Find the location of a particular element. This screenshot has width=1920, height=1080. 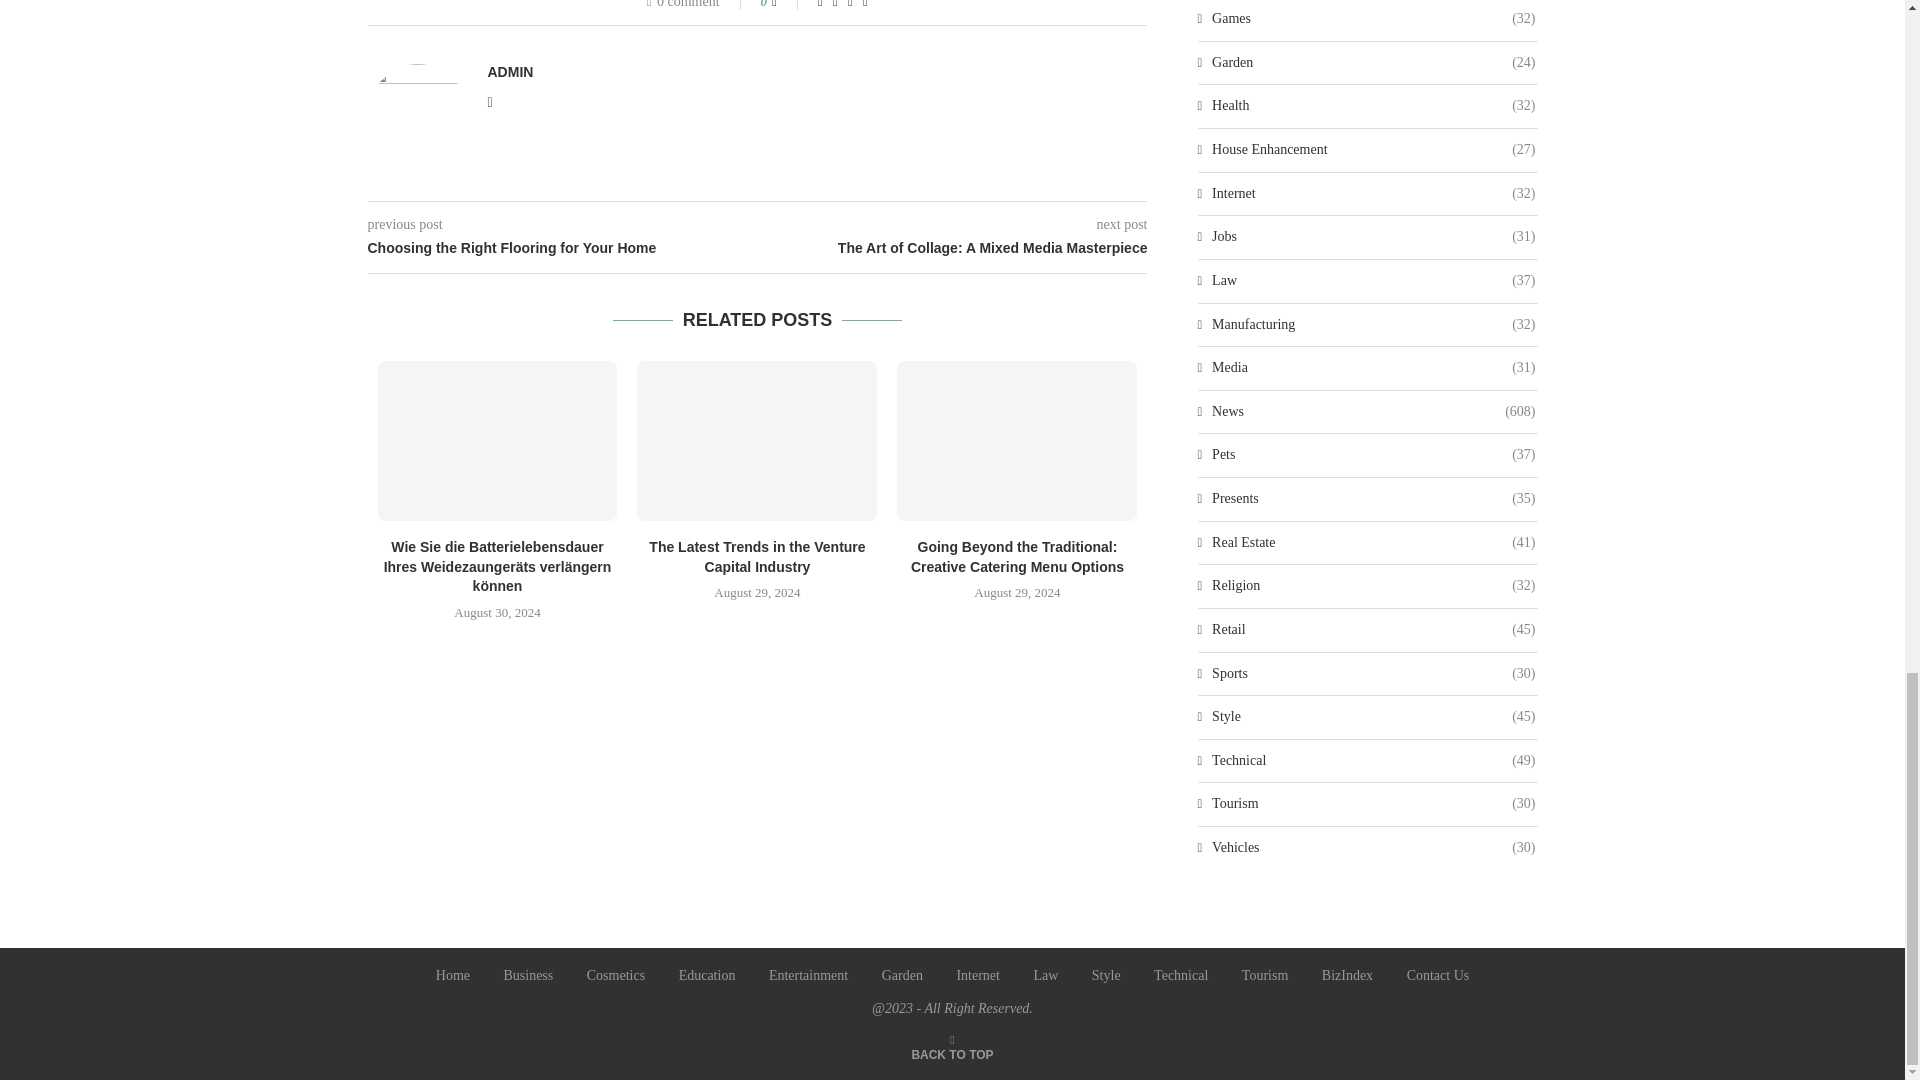

Going Beyond the Traditional: Creative Catering Menu Options is located at coordinates (1016, 440).